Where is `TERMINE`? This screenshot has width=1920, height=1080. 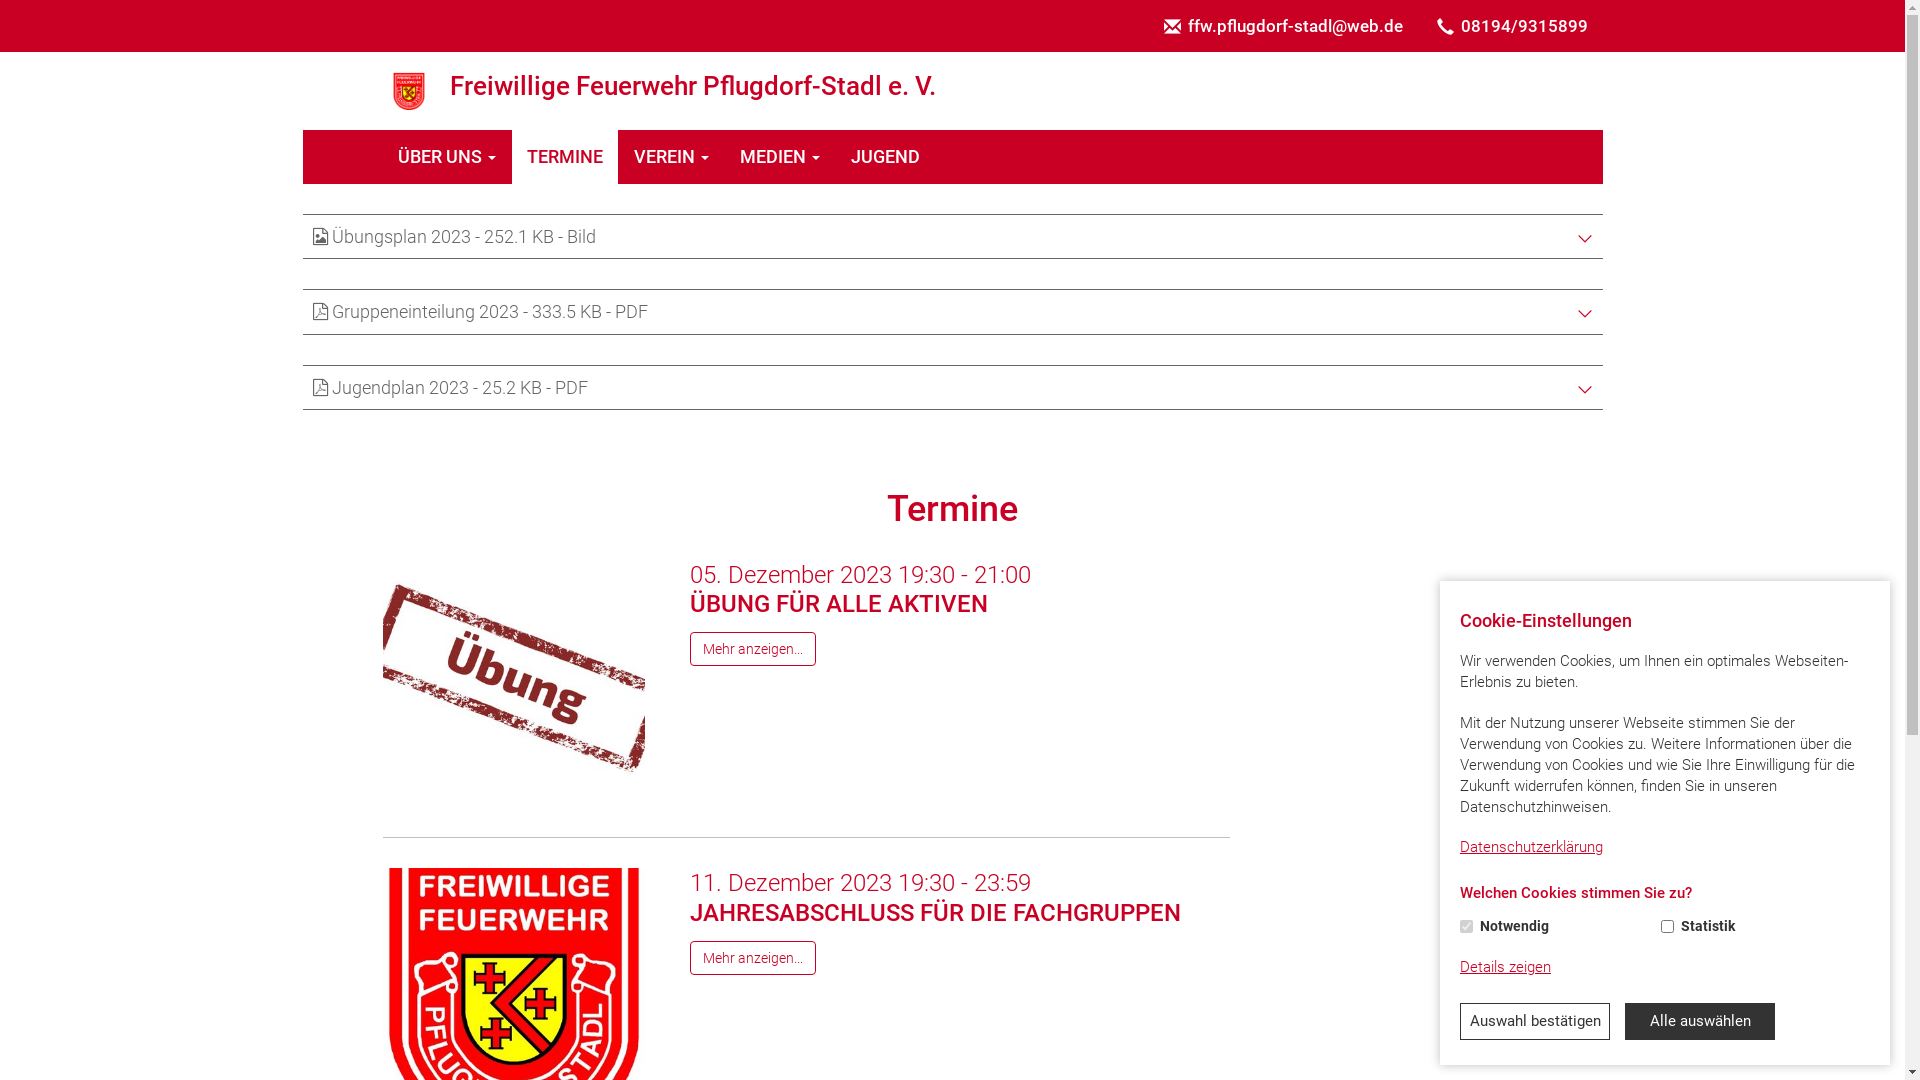
TERMINE is located at coordinates (566, 157).